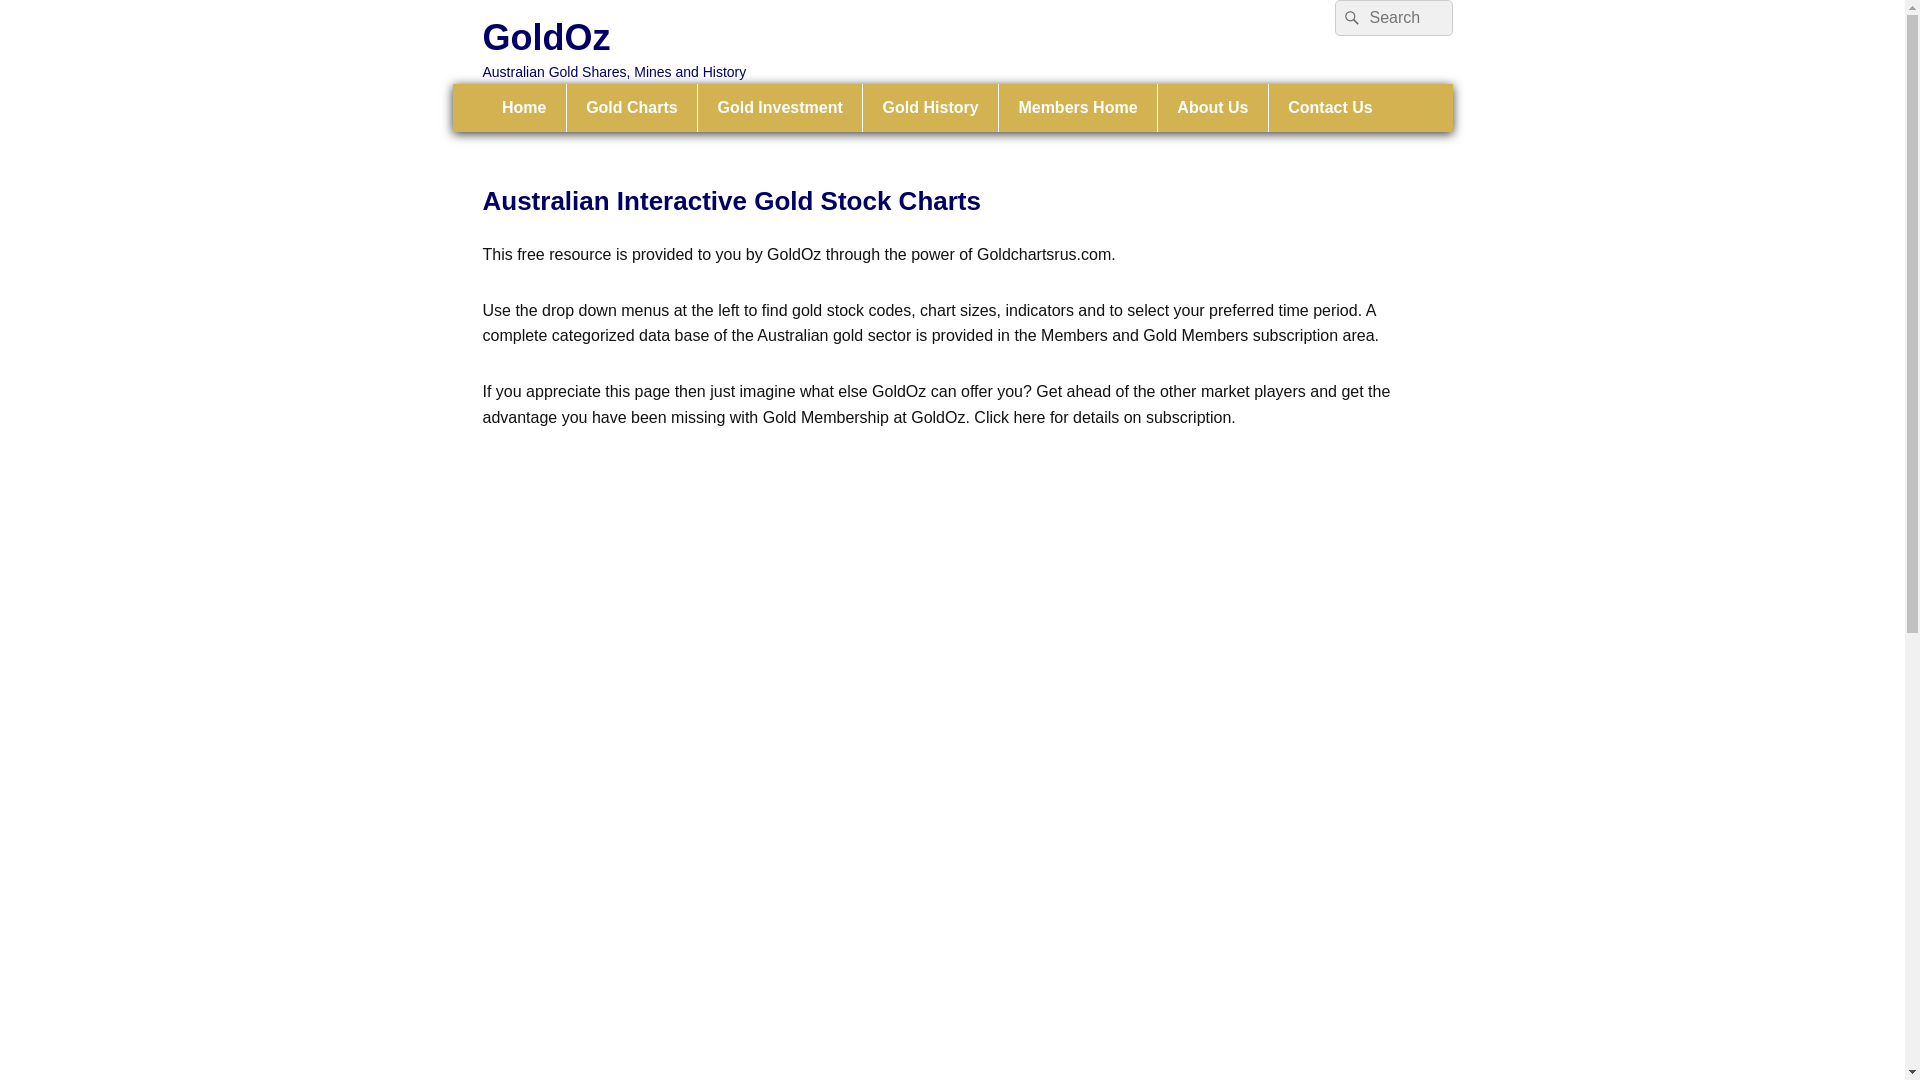 The height and width of the screenshot is (1080, 1920). Describe the element at coordinates (632, 108) in the screenshot. I see `Gold Charts` at that location.